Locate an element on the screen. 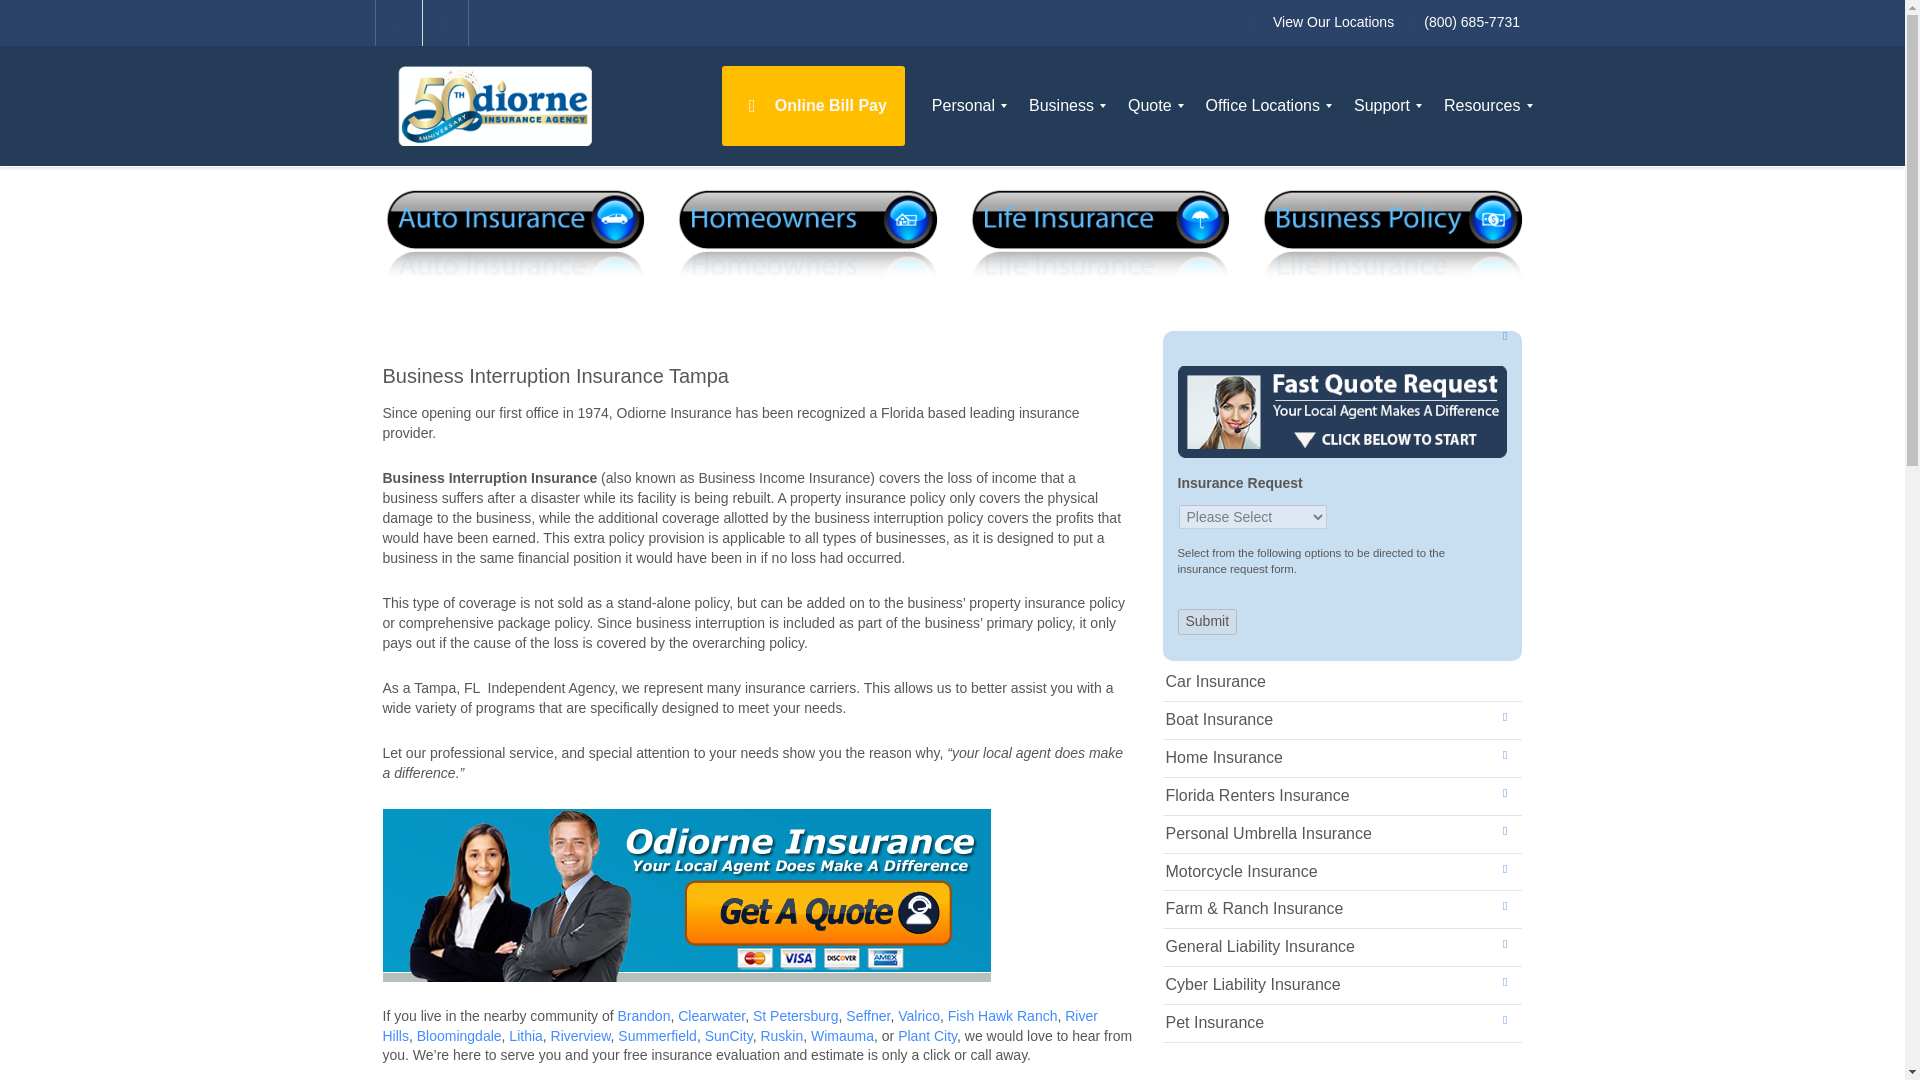  Business is located at coordinates (1061, 105).